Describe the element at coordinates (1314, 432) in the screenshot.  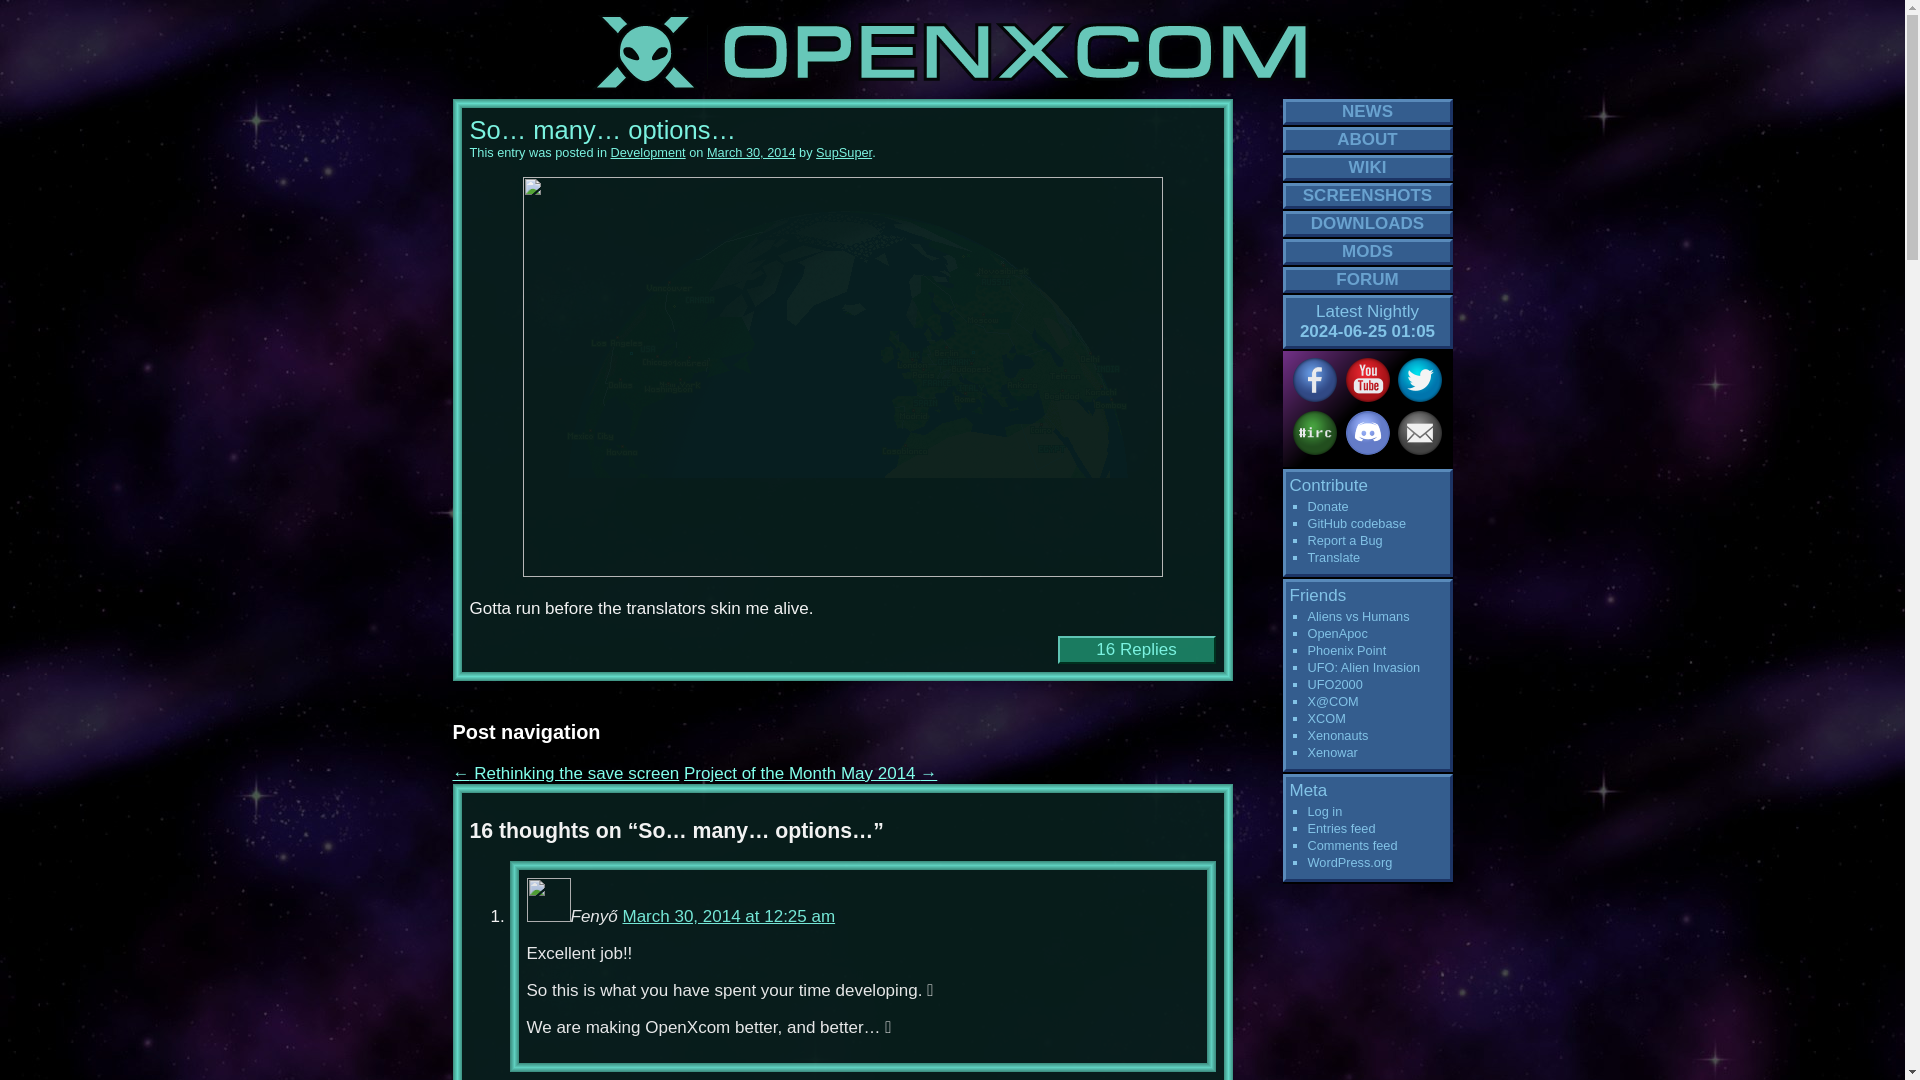
I see `IRC` at that location.